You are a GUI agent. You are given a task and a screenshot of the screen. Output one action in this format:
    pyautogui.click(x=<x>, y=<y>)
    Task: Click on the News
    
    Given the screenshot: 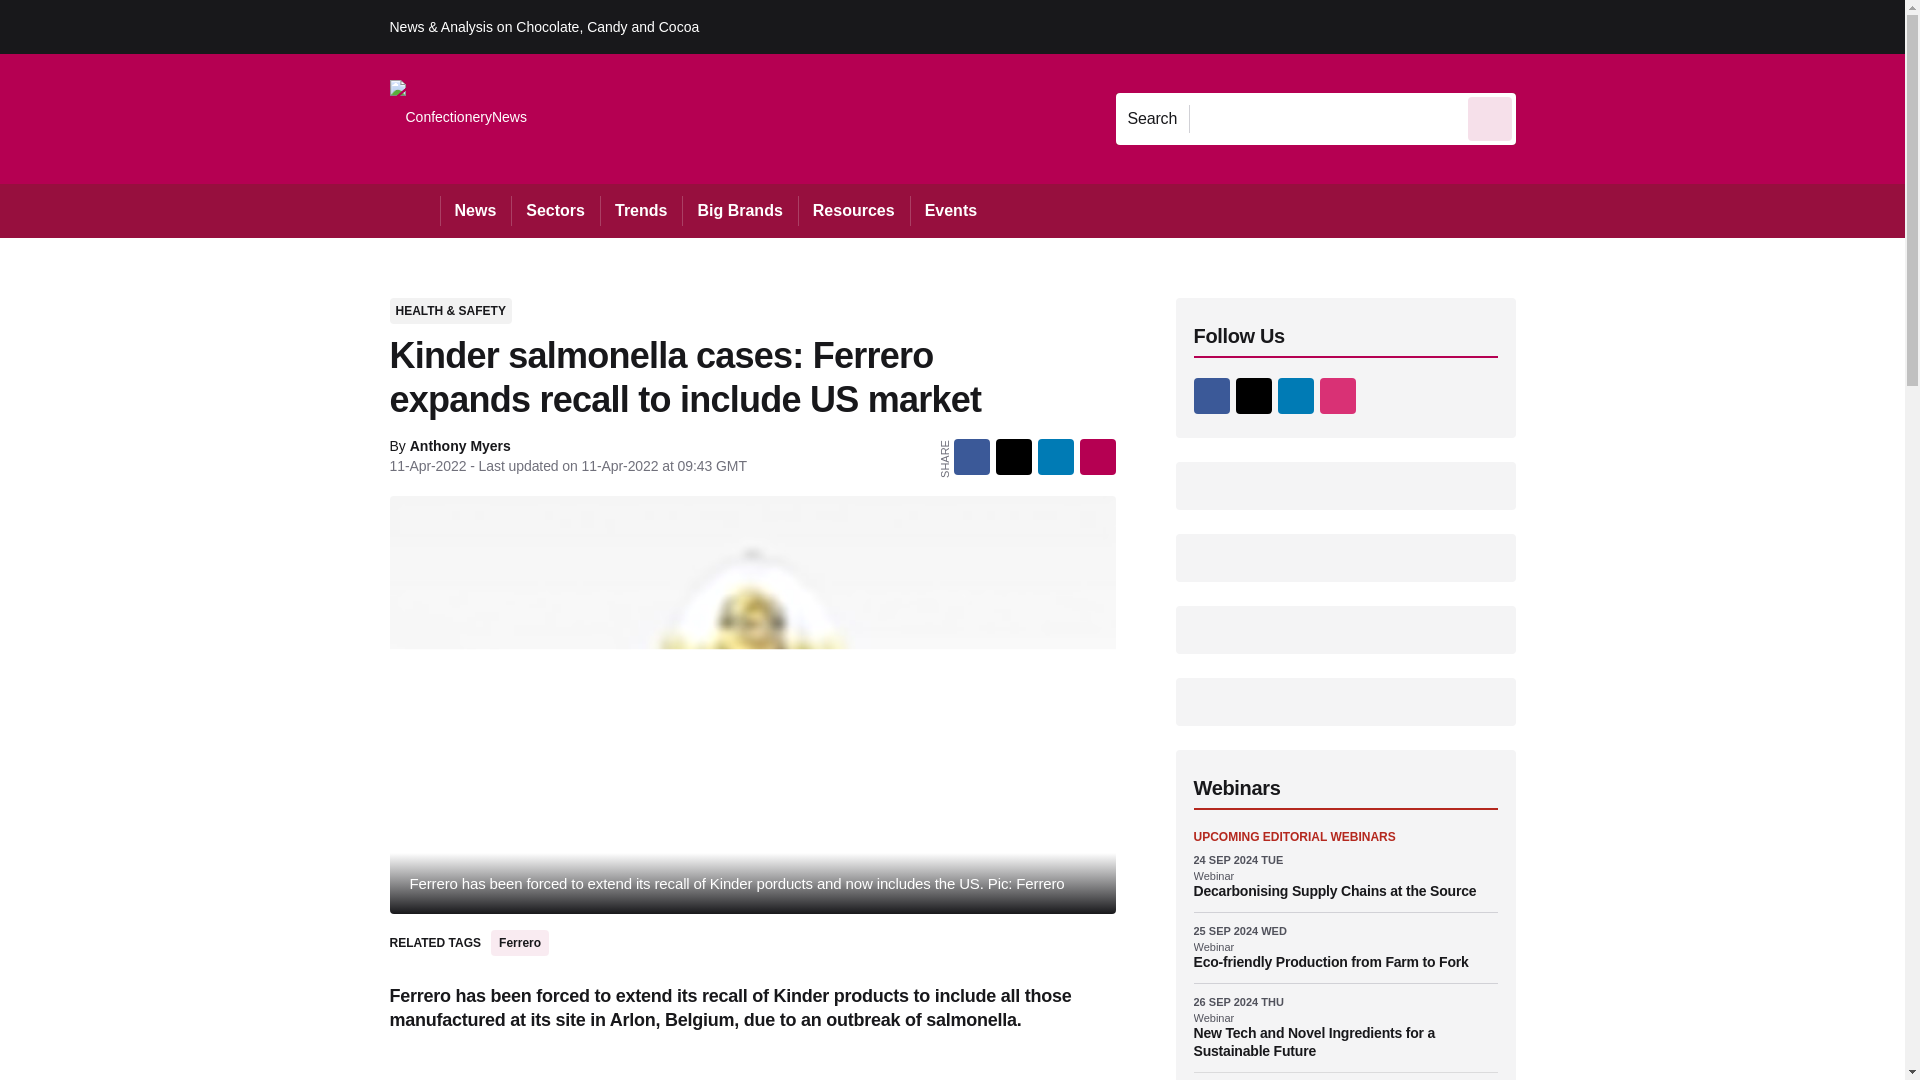 What is the action you would take?
    pyautogui.click(x=476, y=210)
    